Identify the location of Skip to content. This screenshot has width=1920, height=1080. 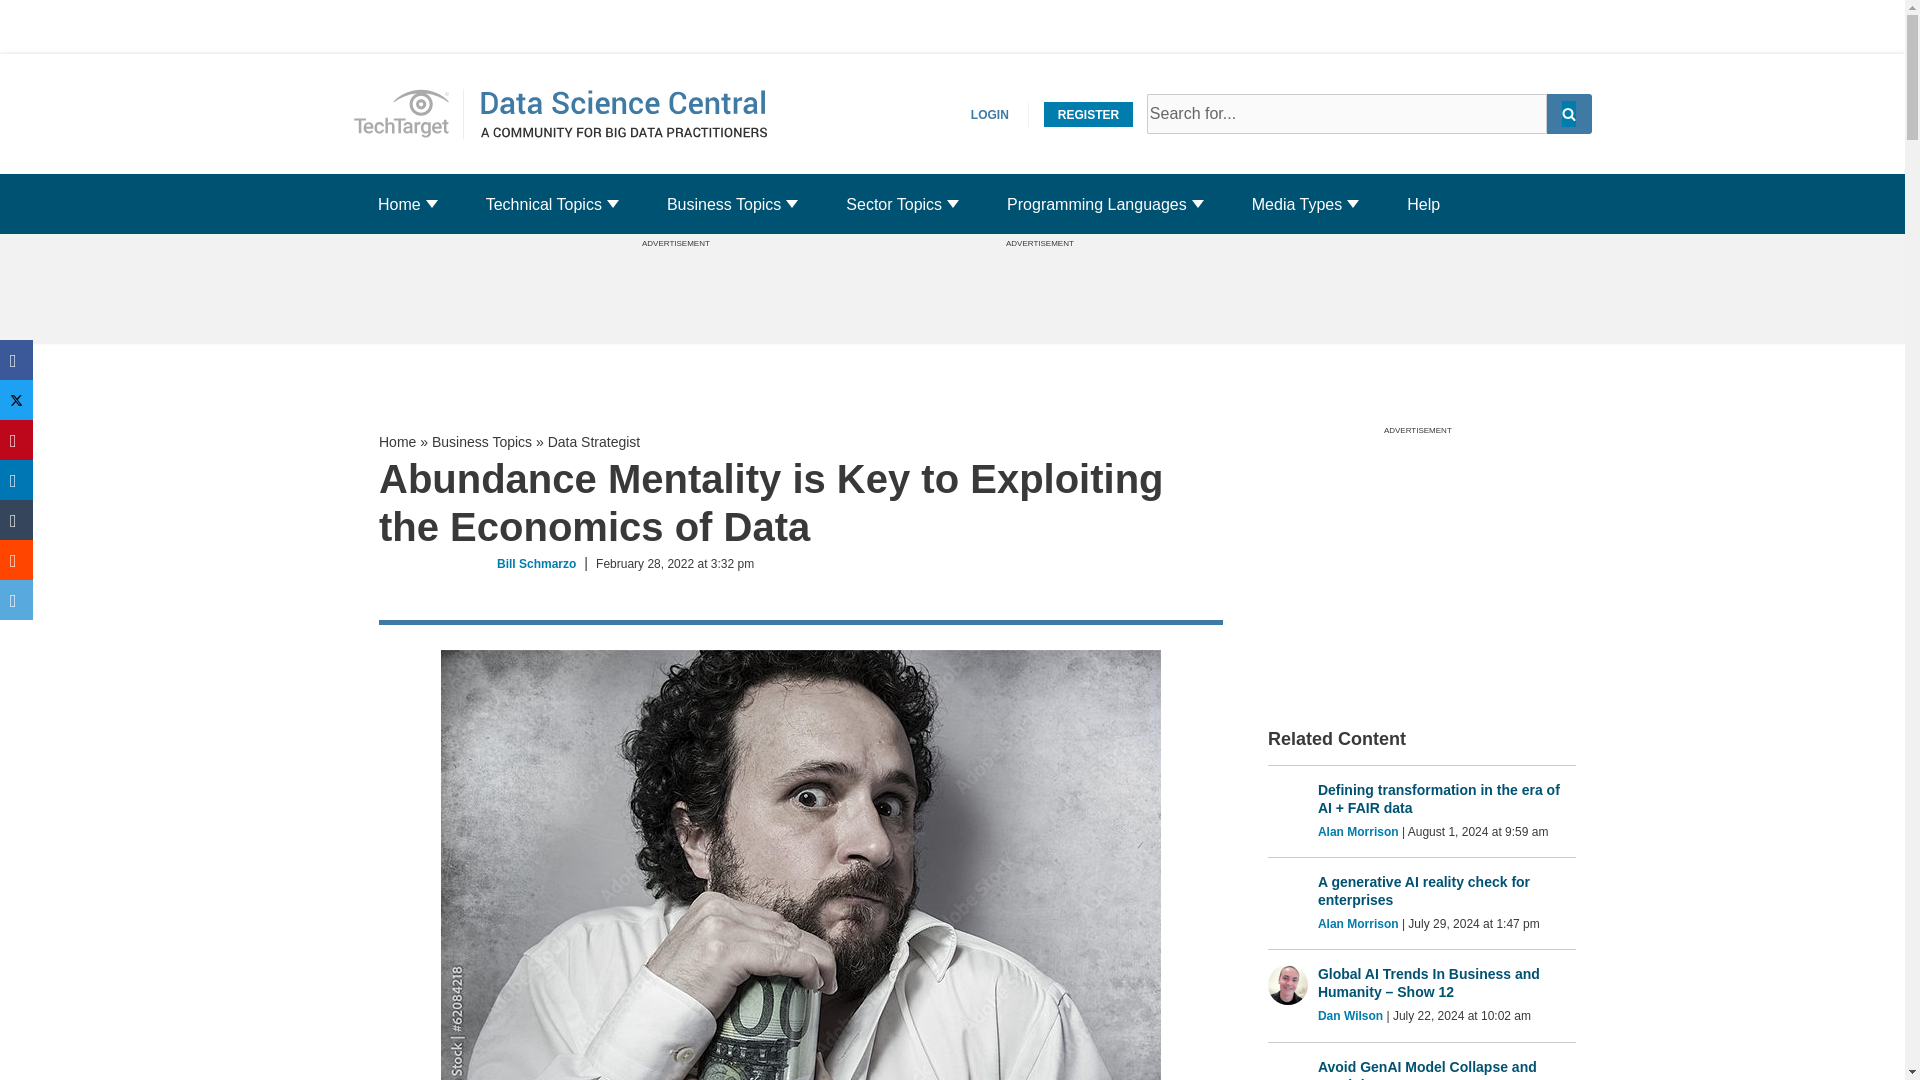
(15, 42).